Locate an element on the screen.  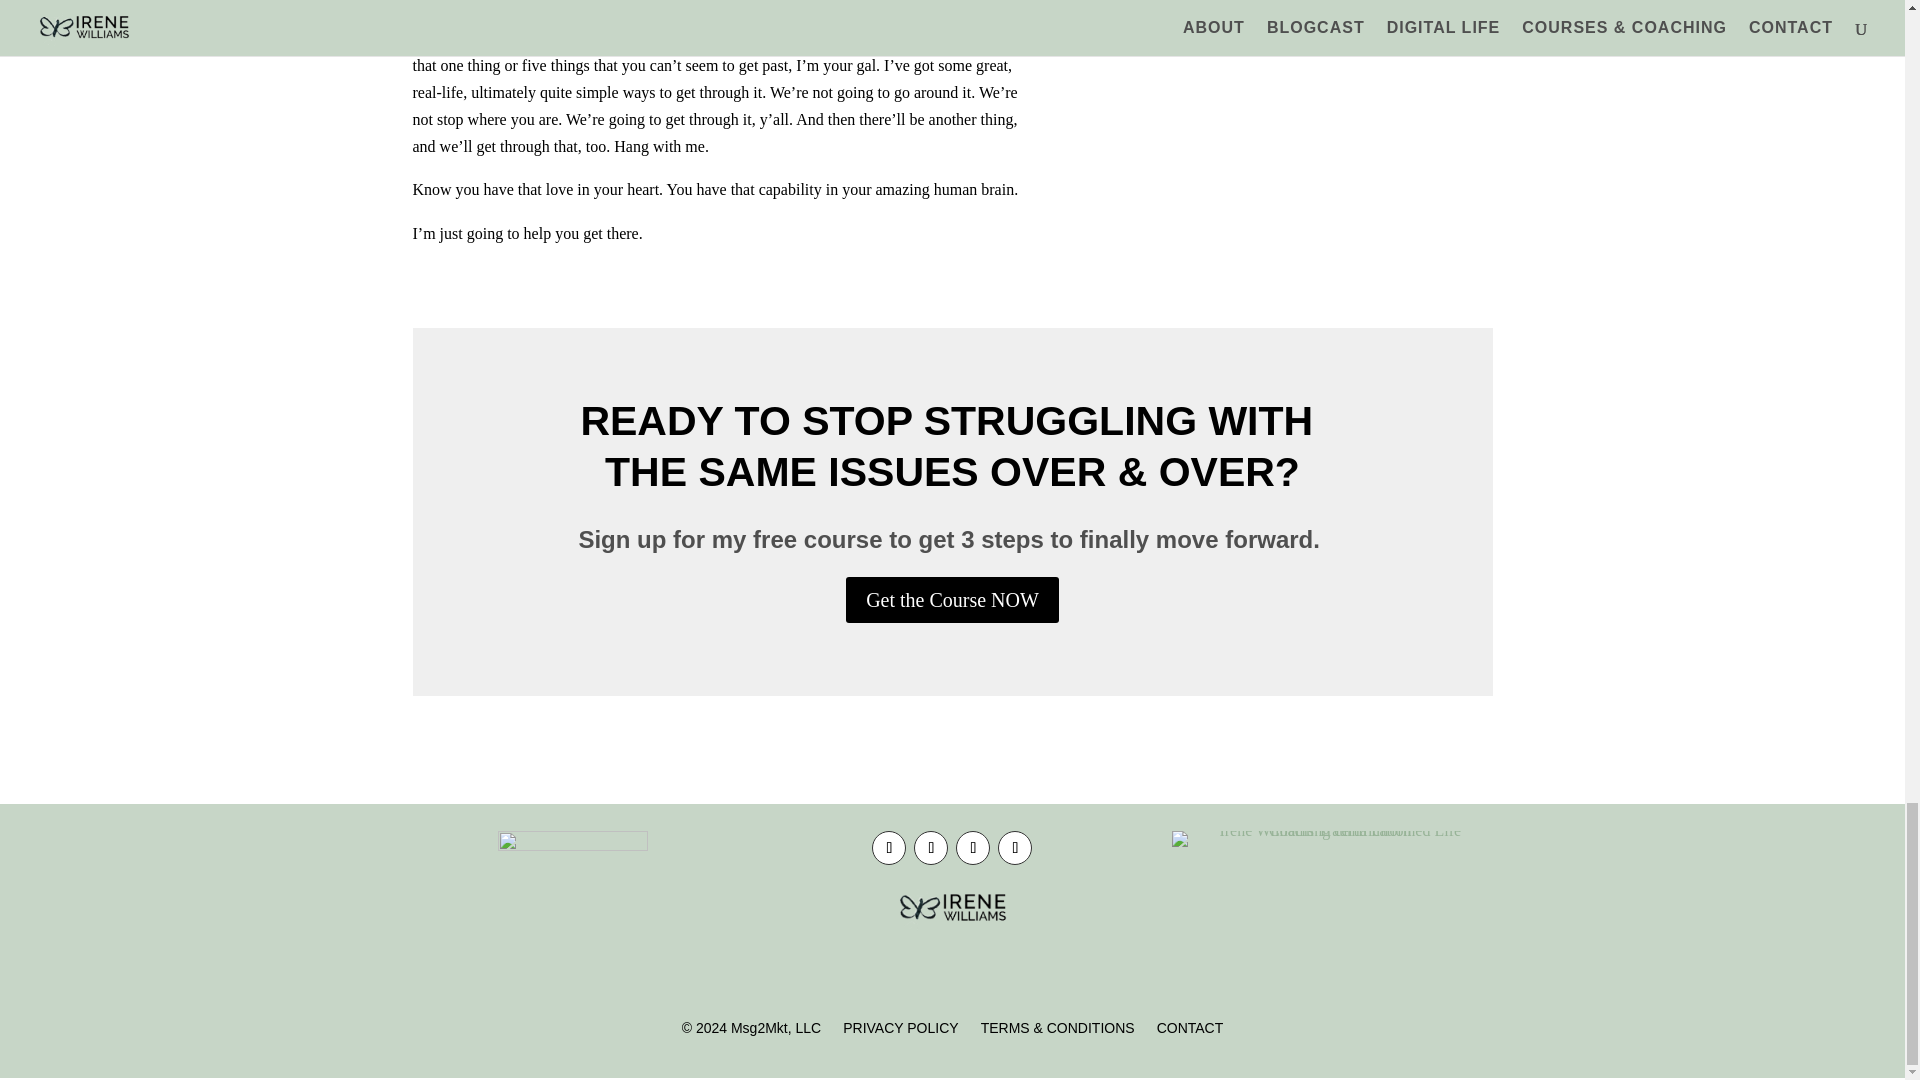
Get the Course NOW is located at coordinates (952, 600).